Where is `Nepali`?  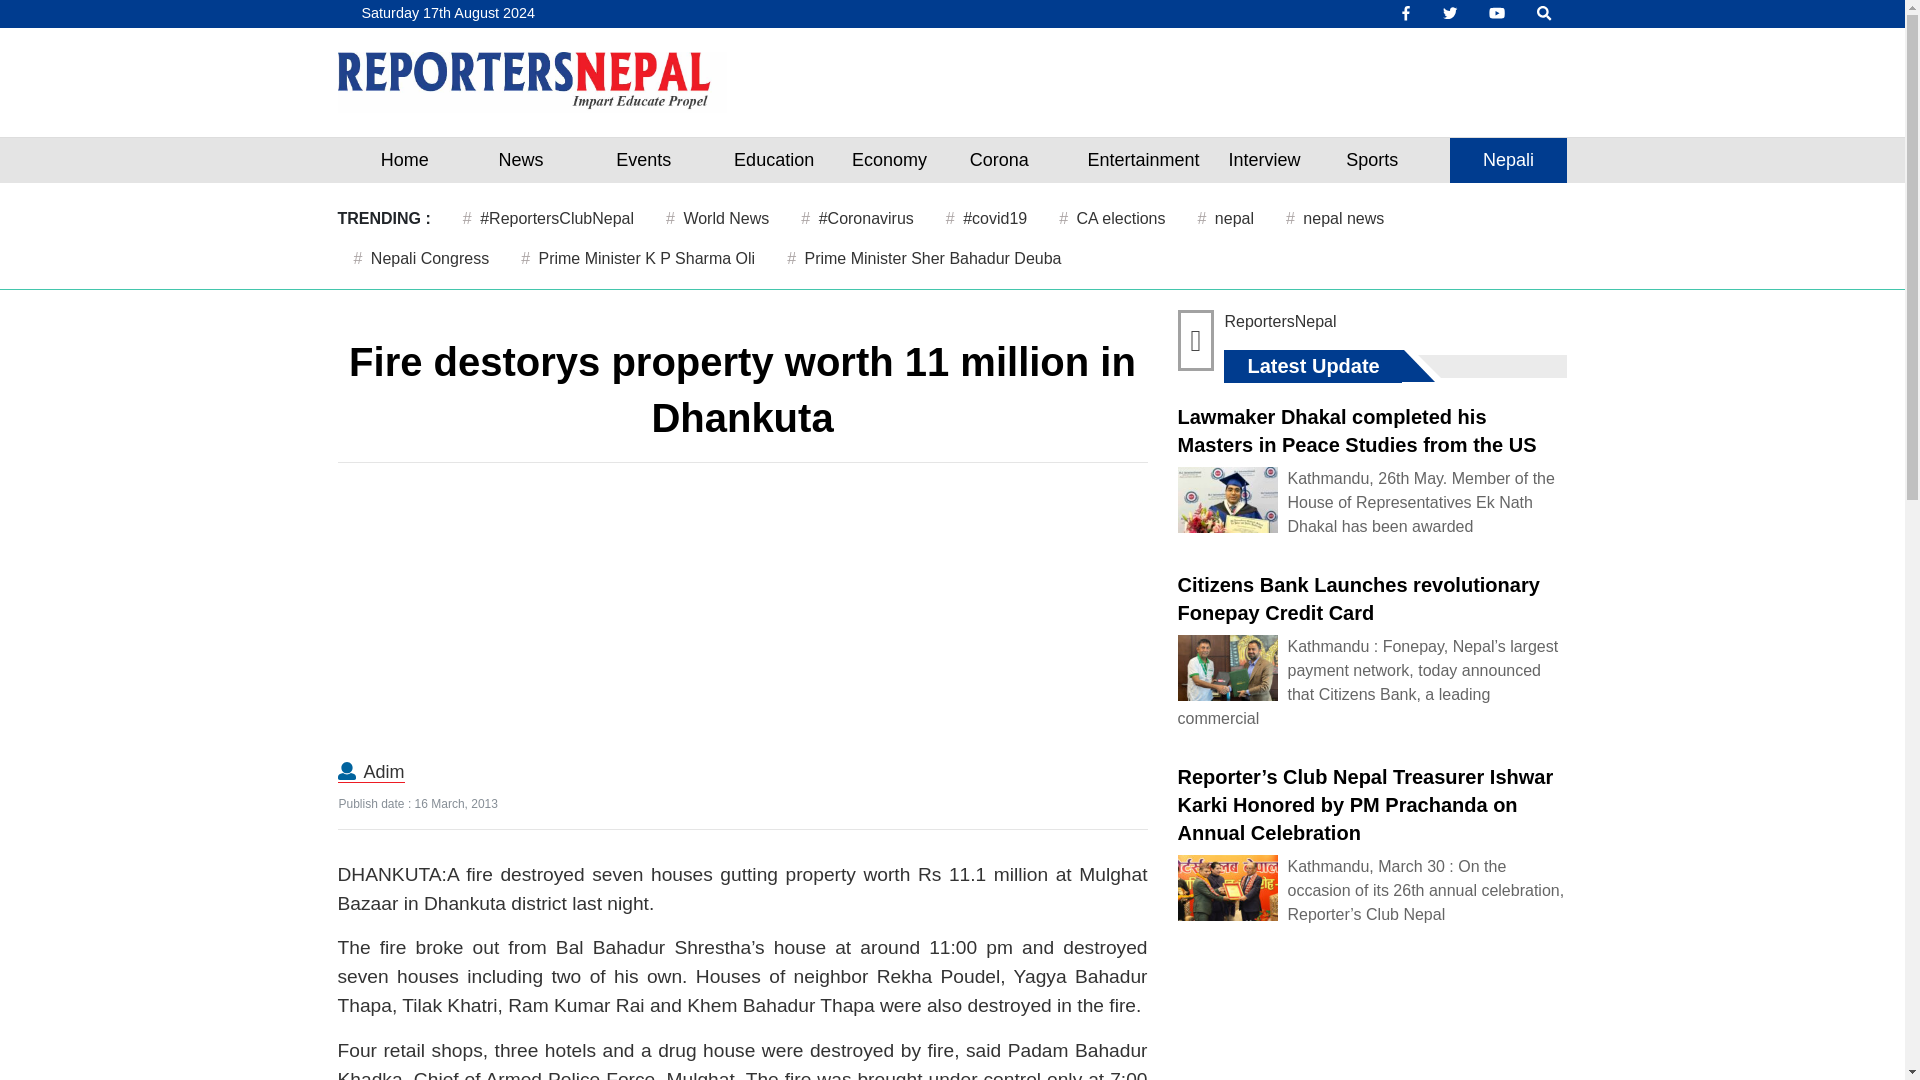 Nepali is located at coordinates (1508, 160).